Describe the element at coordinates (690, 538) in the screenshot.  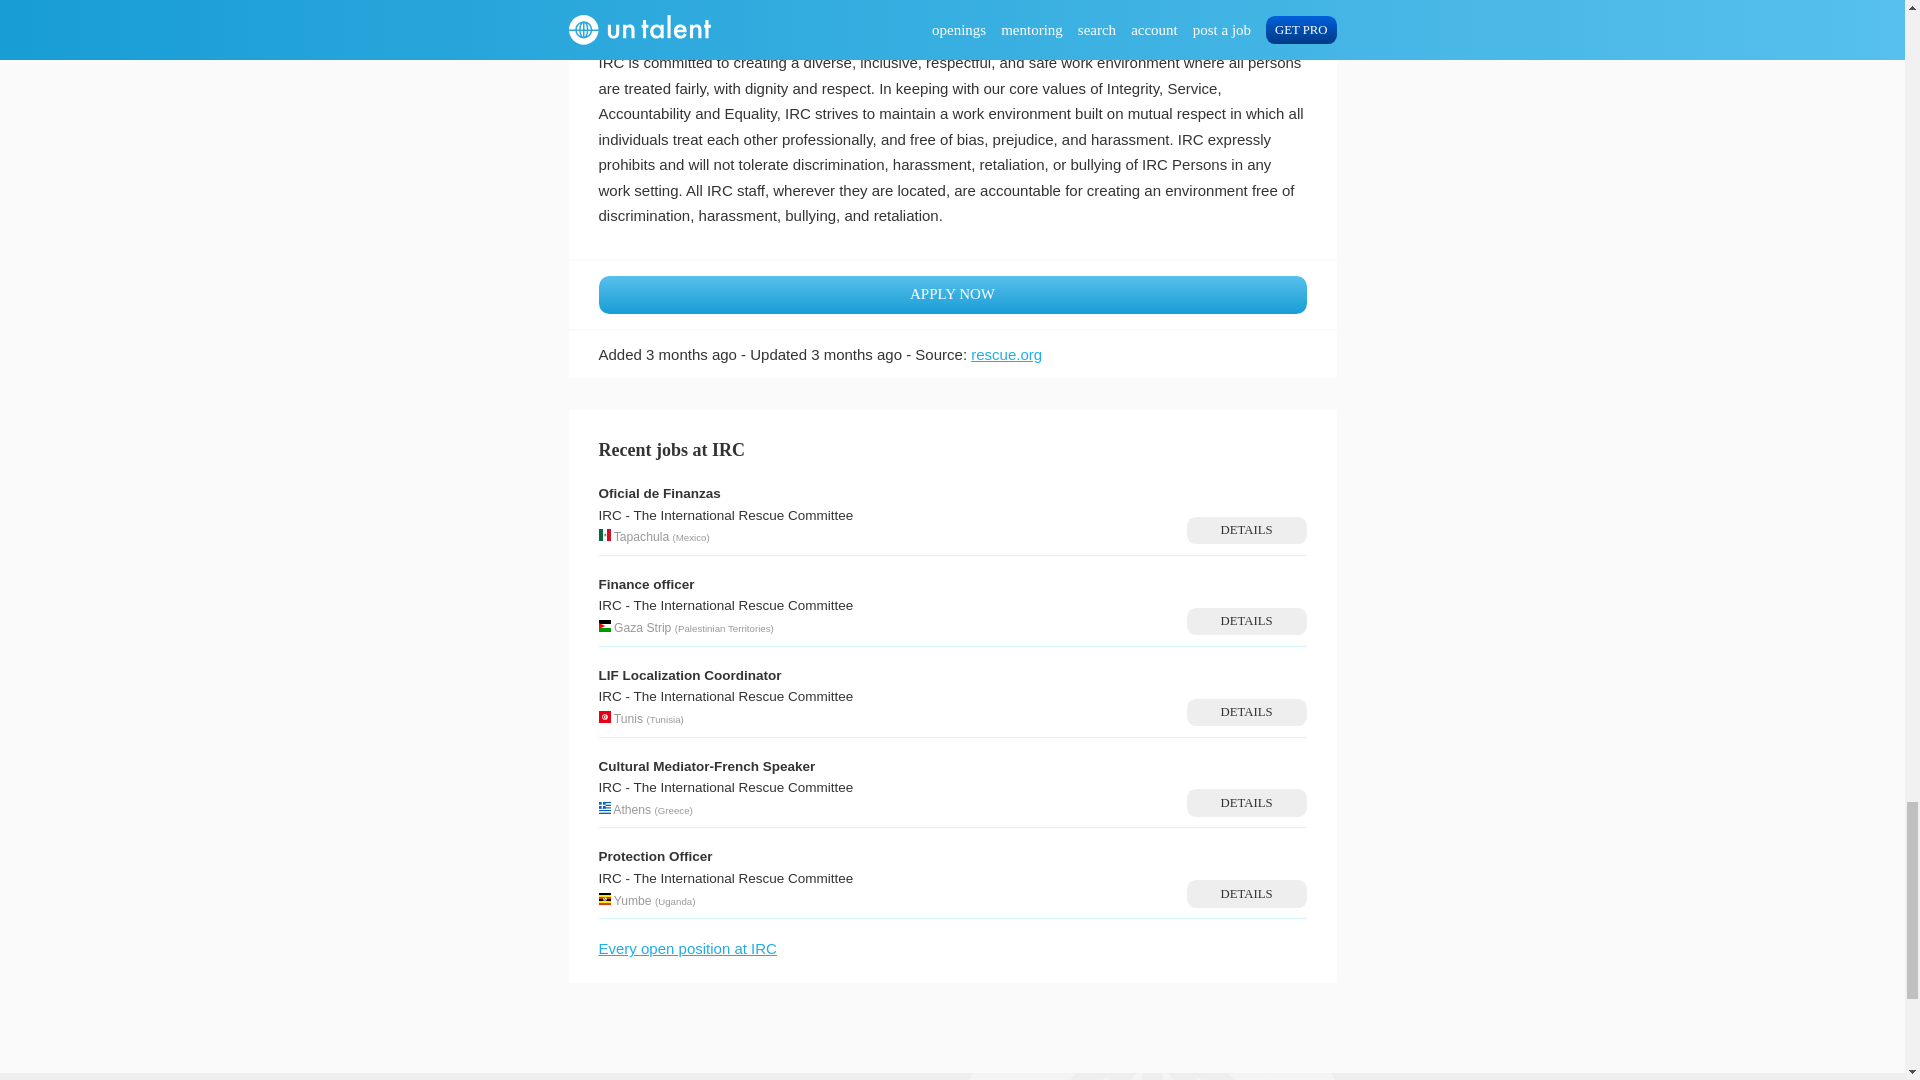
I see `Mexico` at that location.